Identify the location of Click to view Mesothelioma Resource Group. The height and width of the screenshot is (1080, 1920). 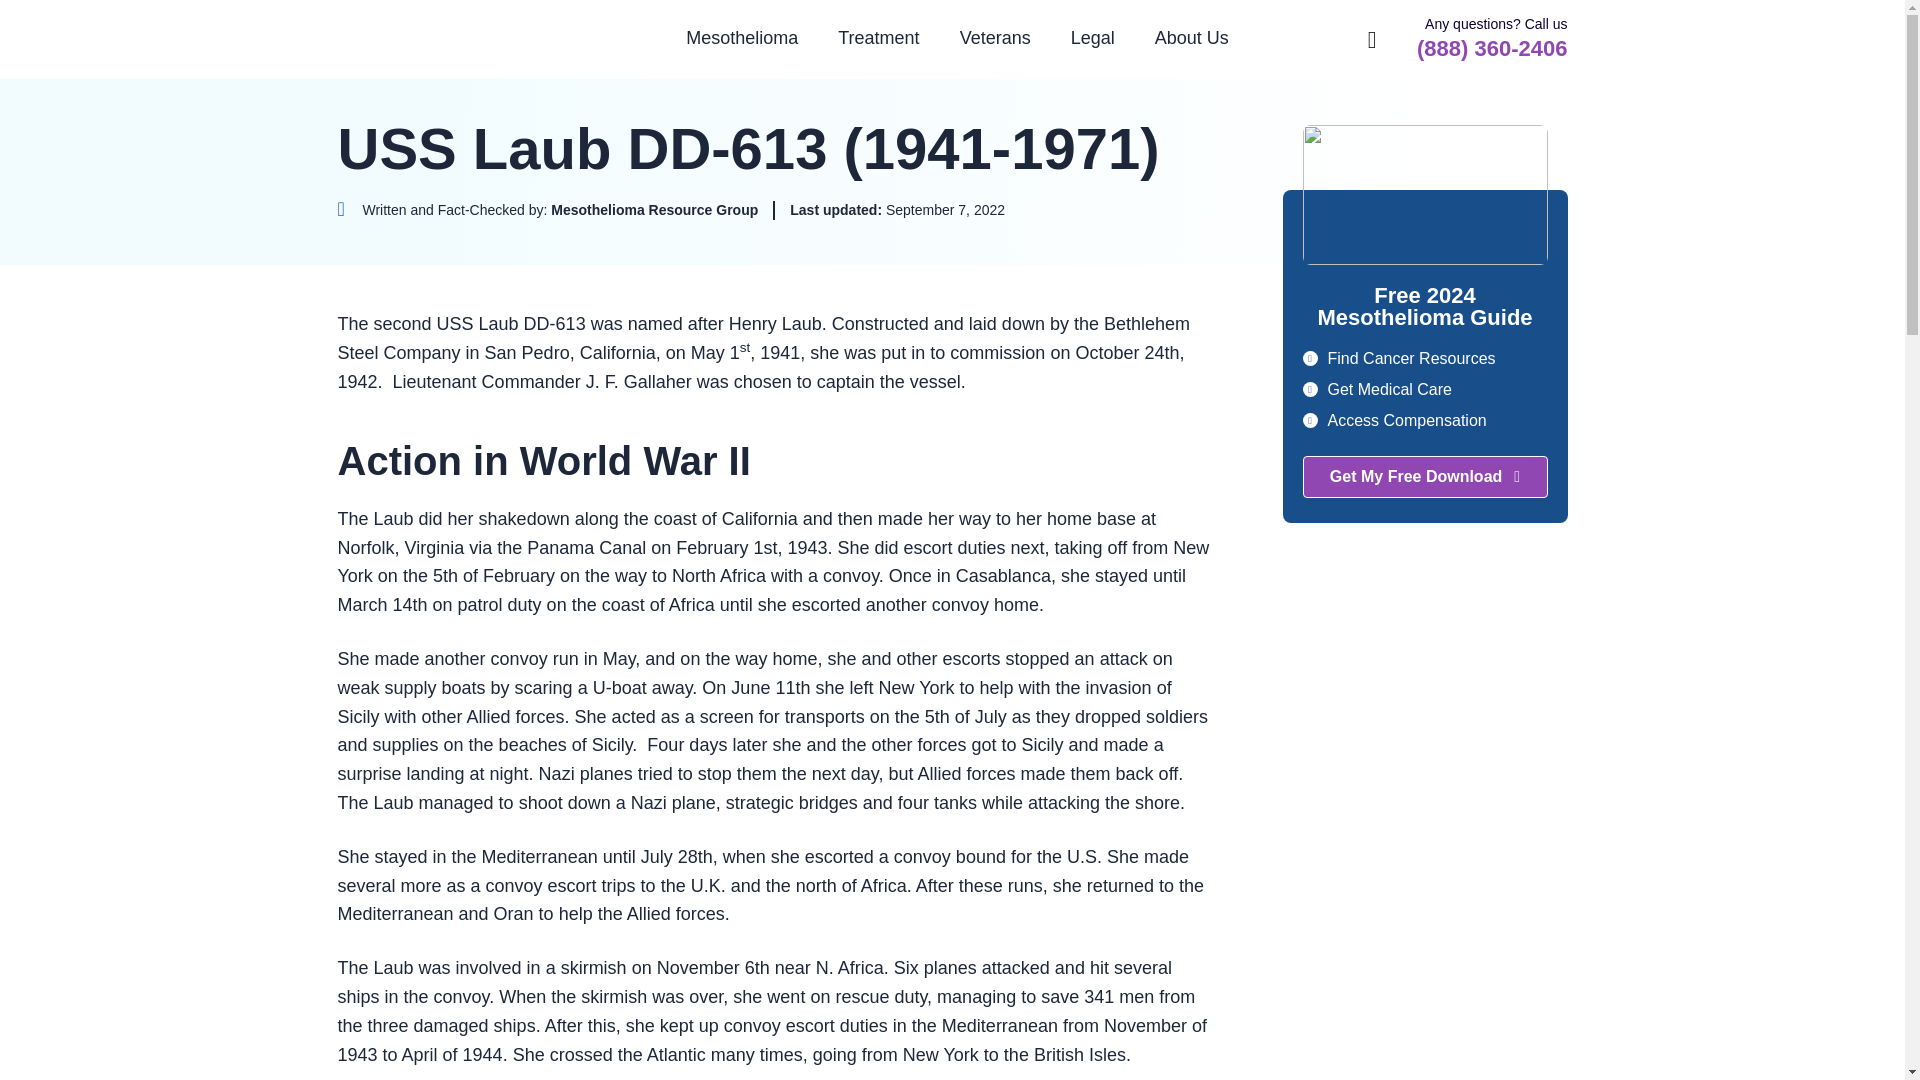
(548, 210).